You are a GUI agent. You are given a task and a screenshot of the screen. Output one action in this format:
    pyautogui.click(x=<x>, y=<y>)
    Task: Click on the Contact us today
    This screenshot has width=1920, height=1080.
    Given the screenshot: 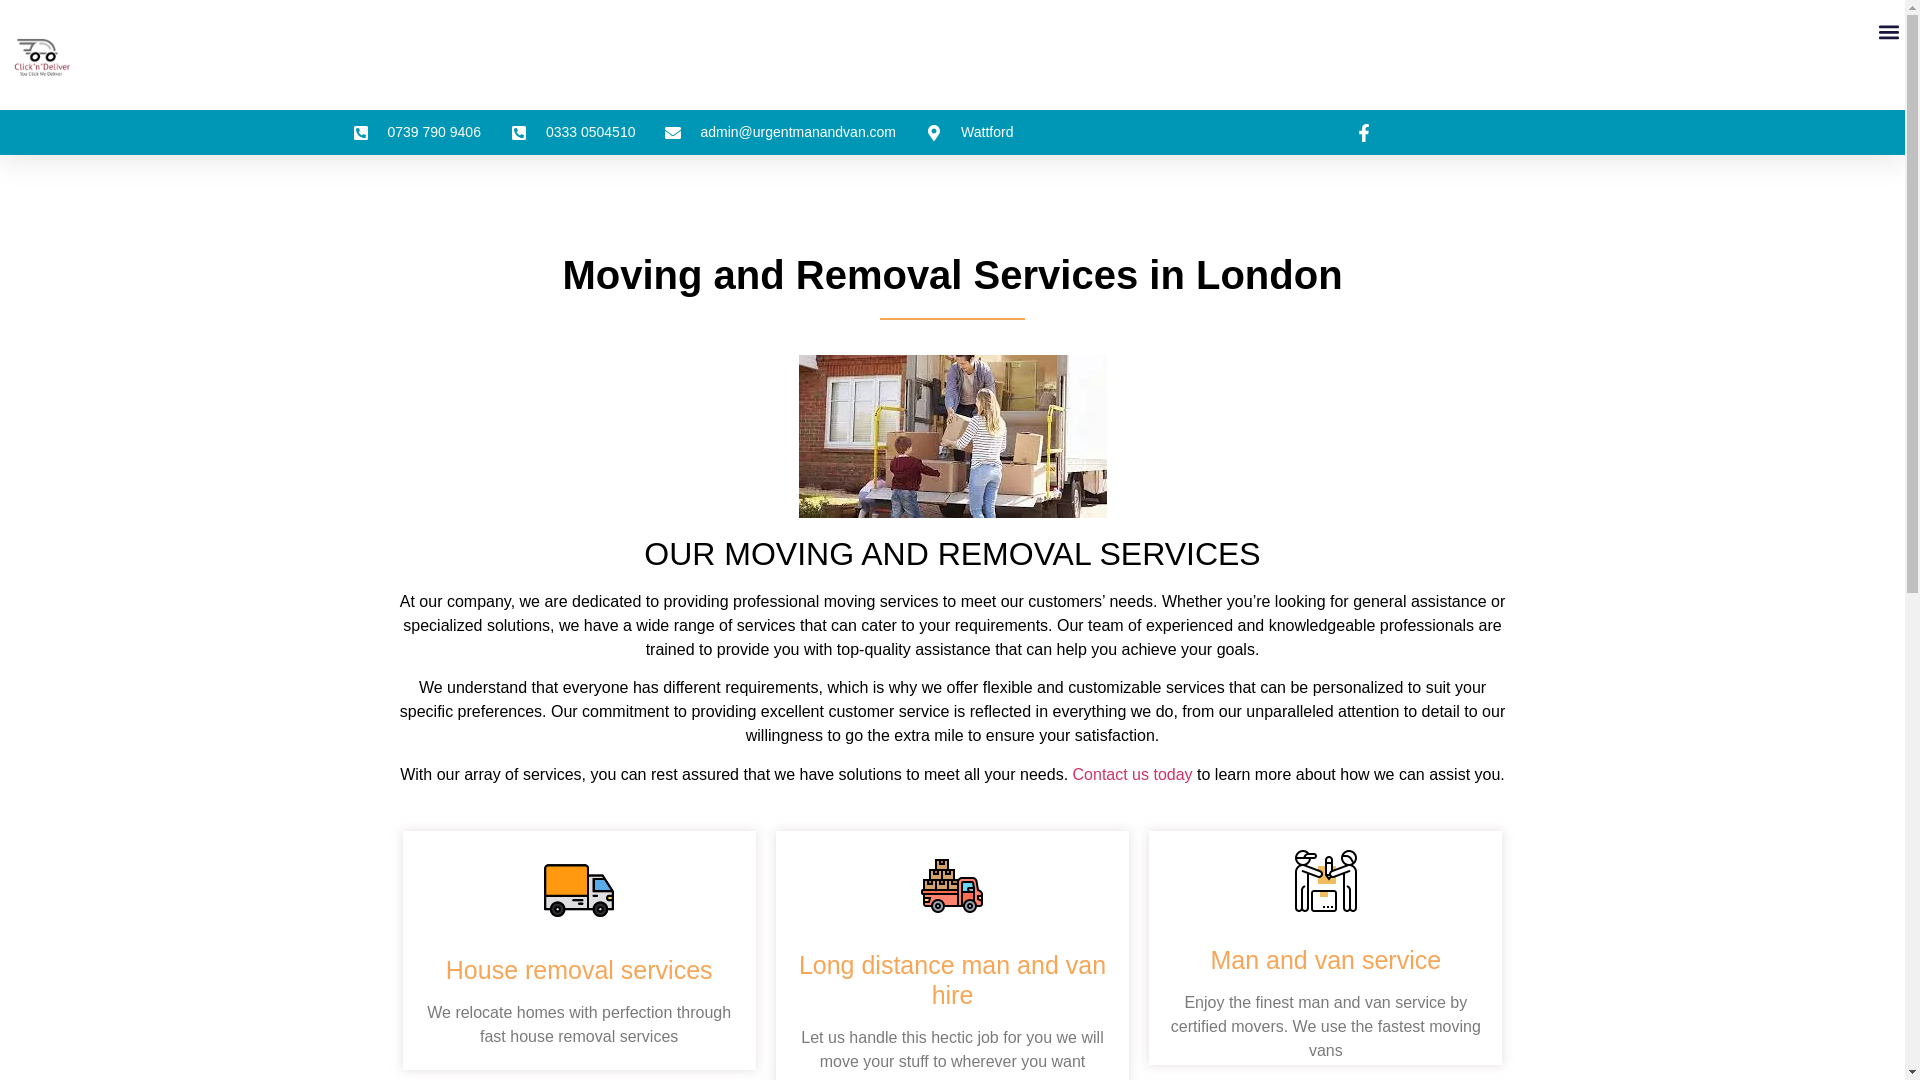 What is the action you would take?
    pyautogui.click(x=1132, y=774)
    